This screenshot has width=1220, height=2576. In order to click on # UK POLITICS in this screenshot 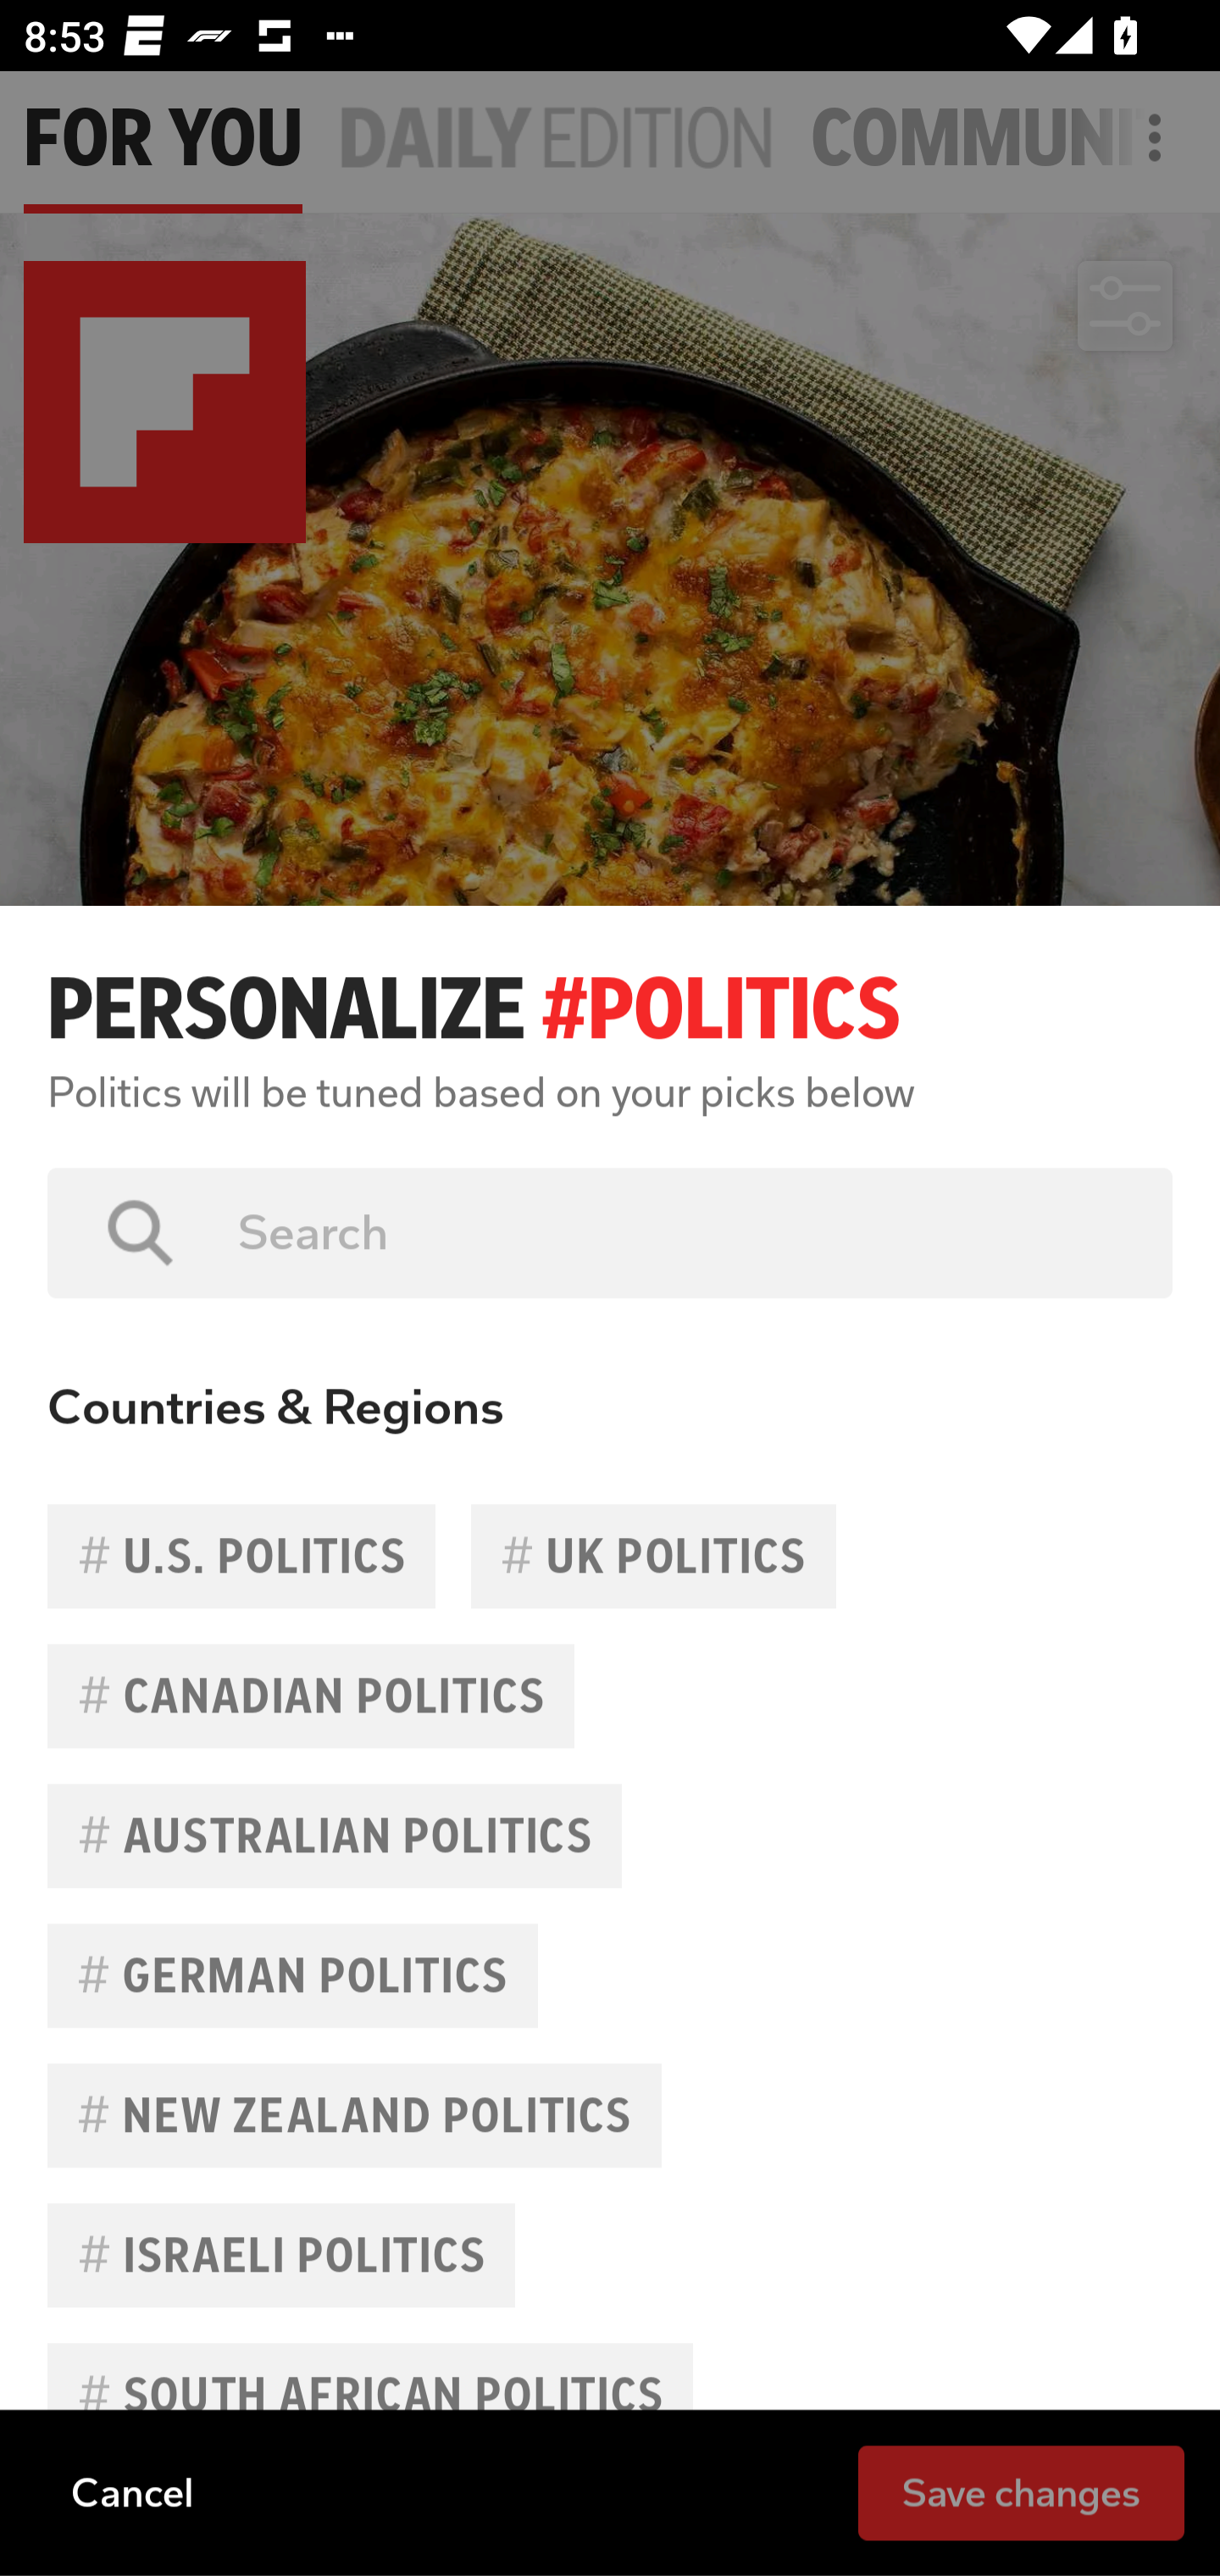, I will do `click(652, 1556)`.